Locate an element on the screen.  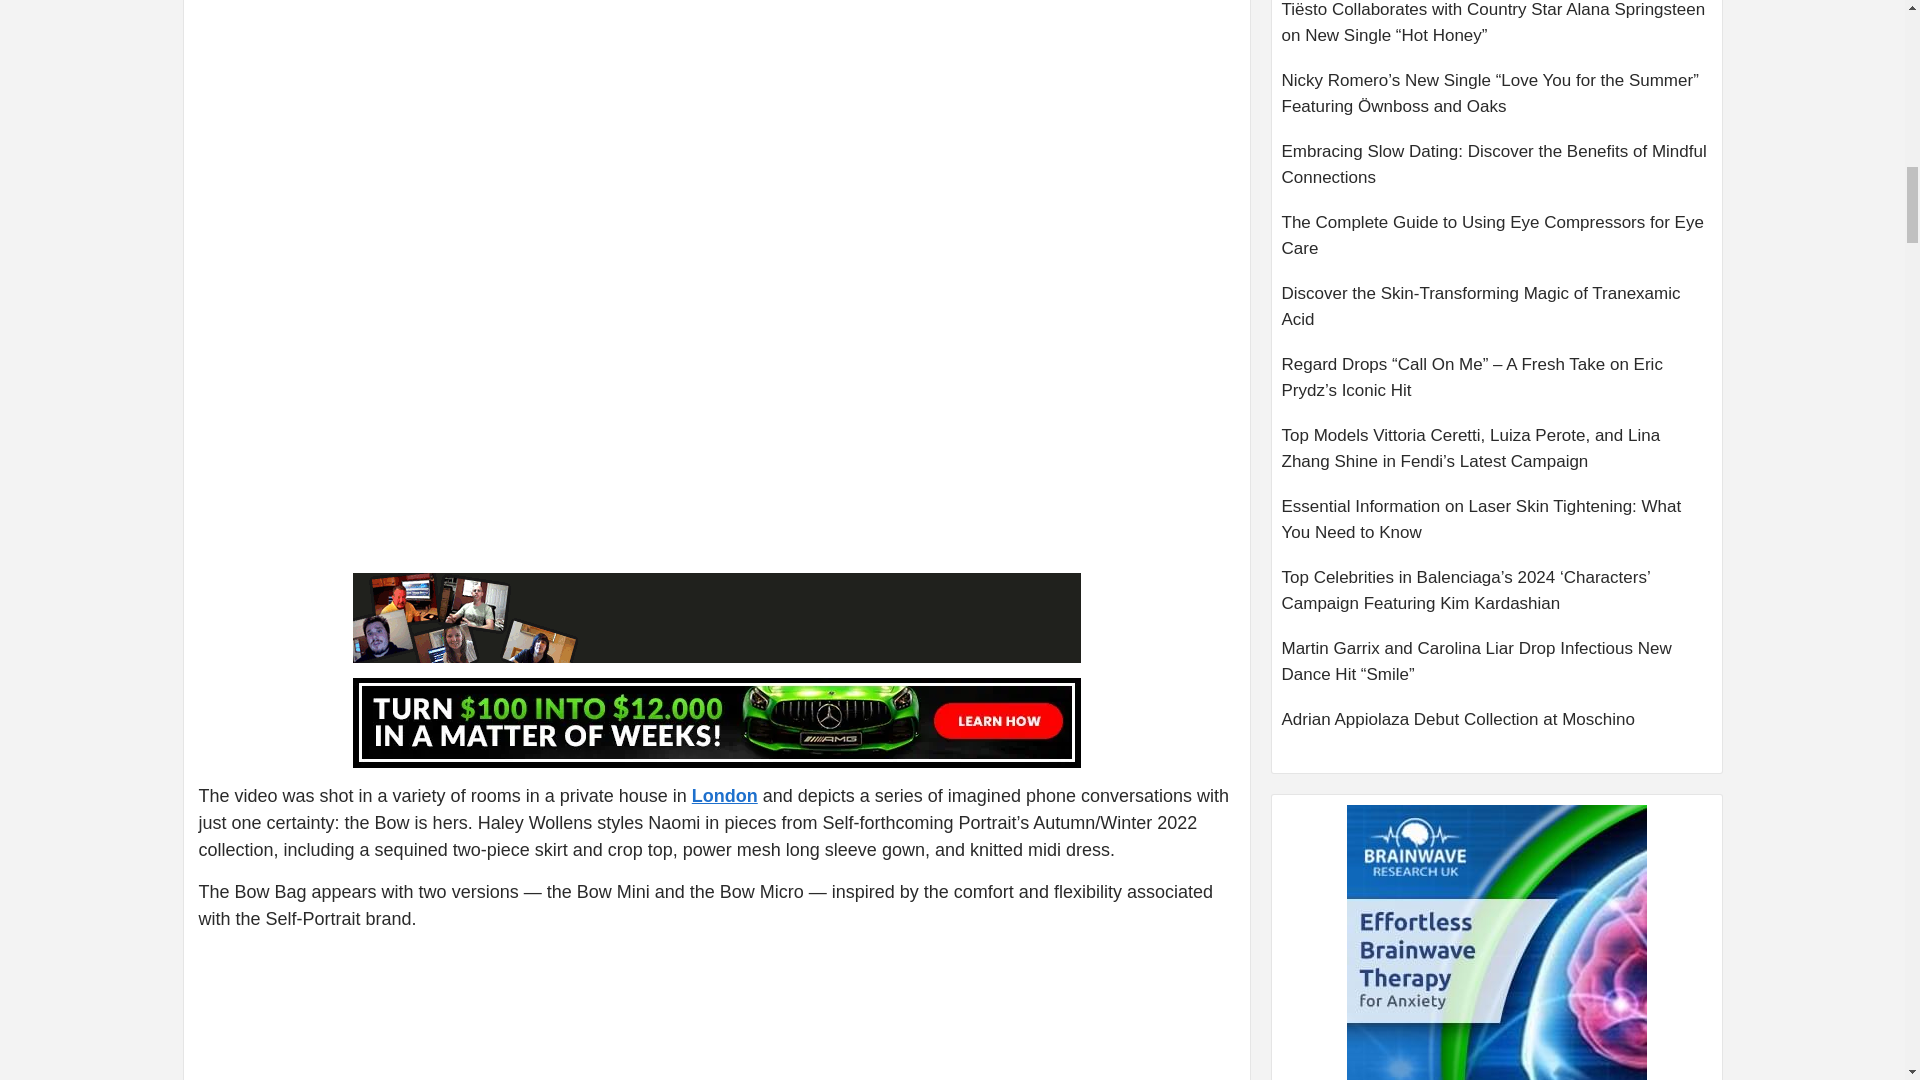
London is located at coordinates (724, 796).